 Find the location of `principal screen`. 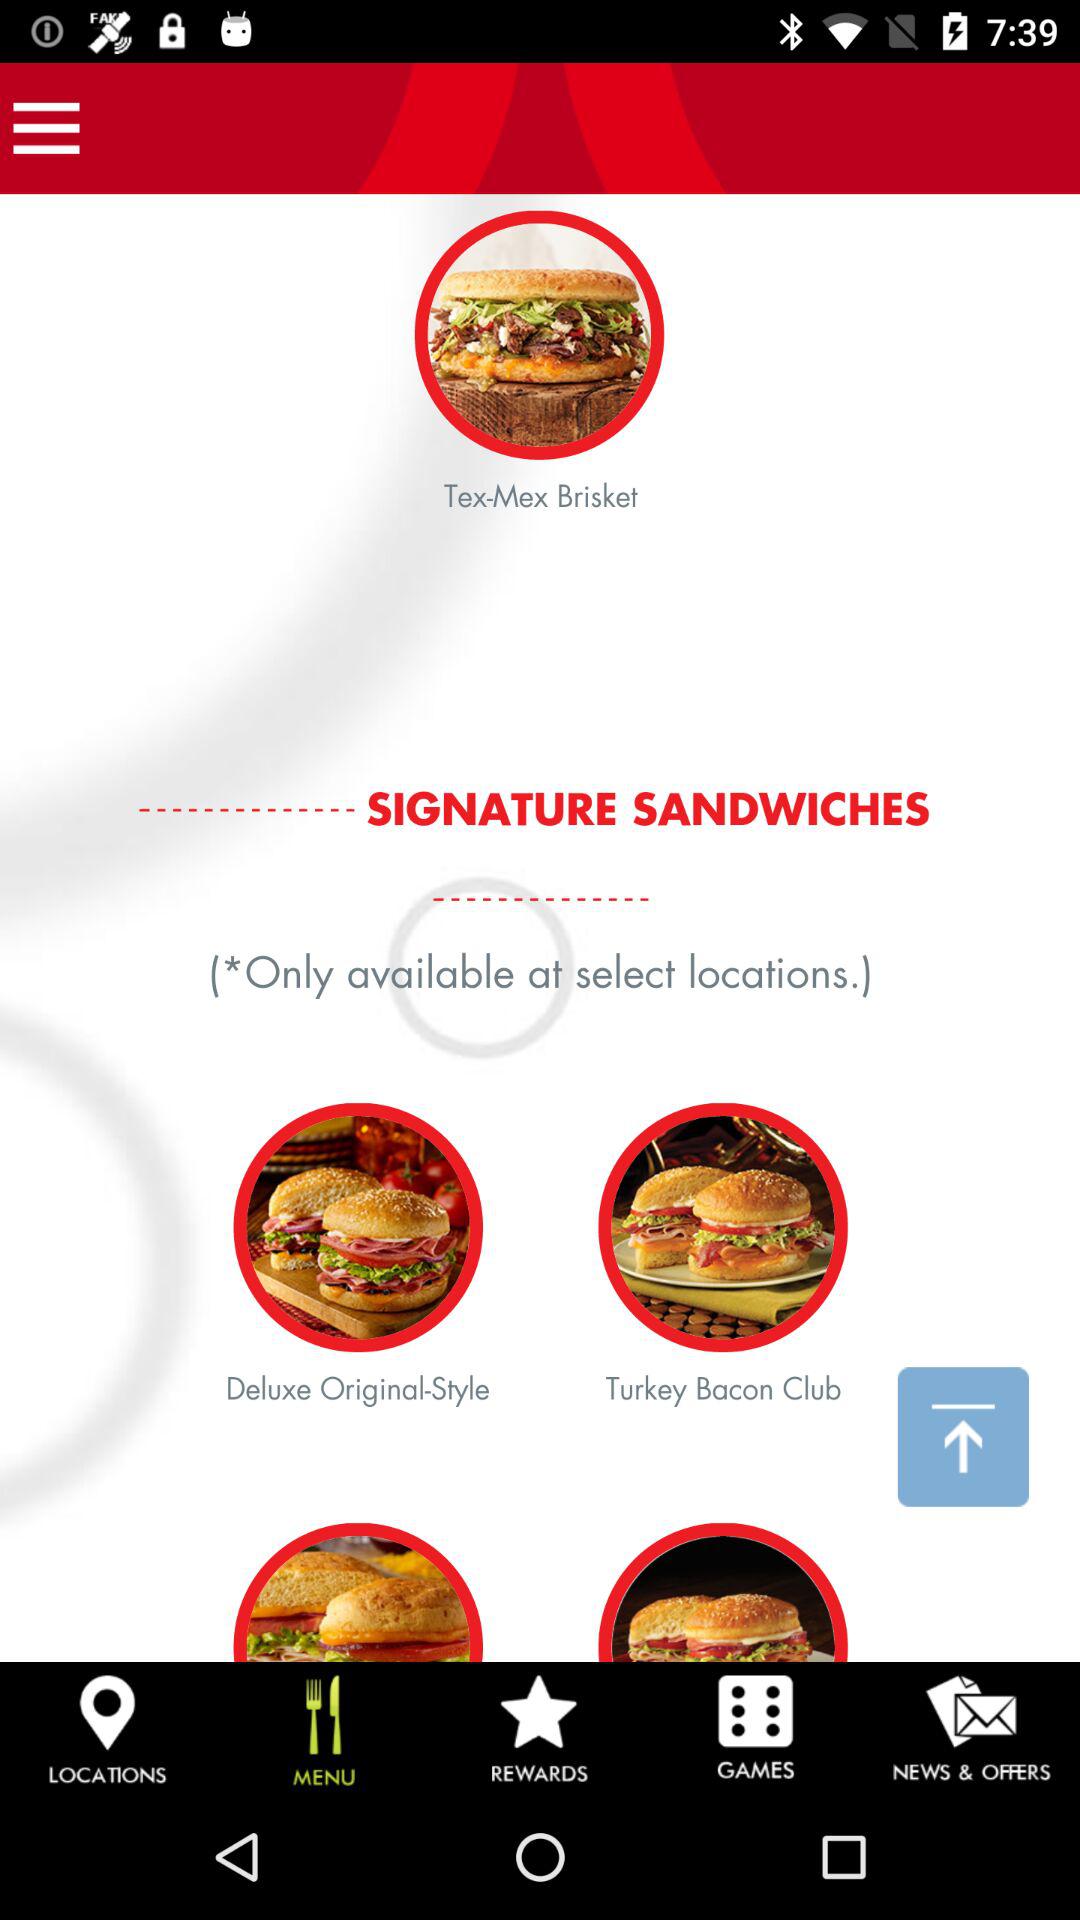

principal screen is located at coordinates (540, 928).